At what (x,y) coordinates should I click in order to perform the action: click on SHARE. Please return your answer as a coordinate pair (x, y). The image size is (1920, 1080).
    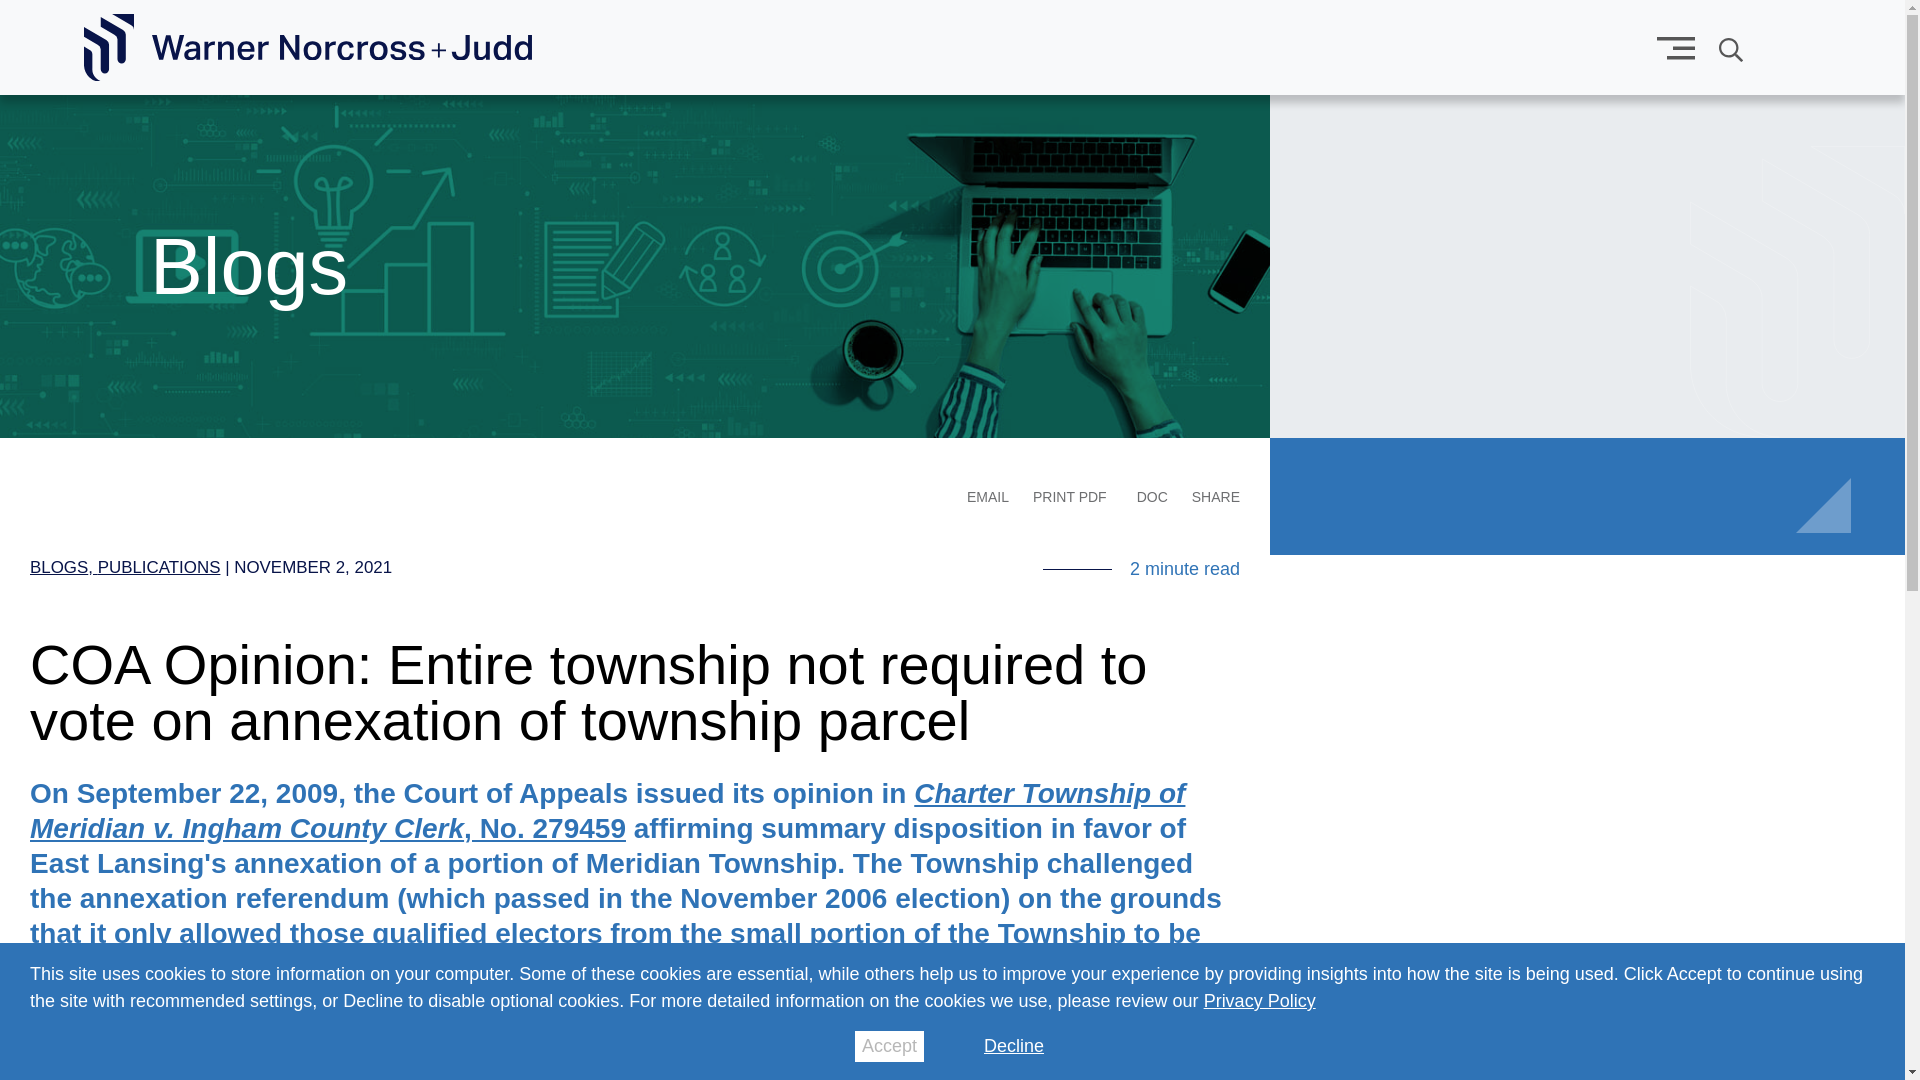
    Looking at the image, I should click on (1216, 497).